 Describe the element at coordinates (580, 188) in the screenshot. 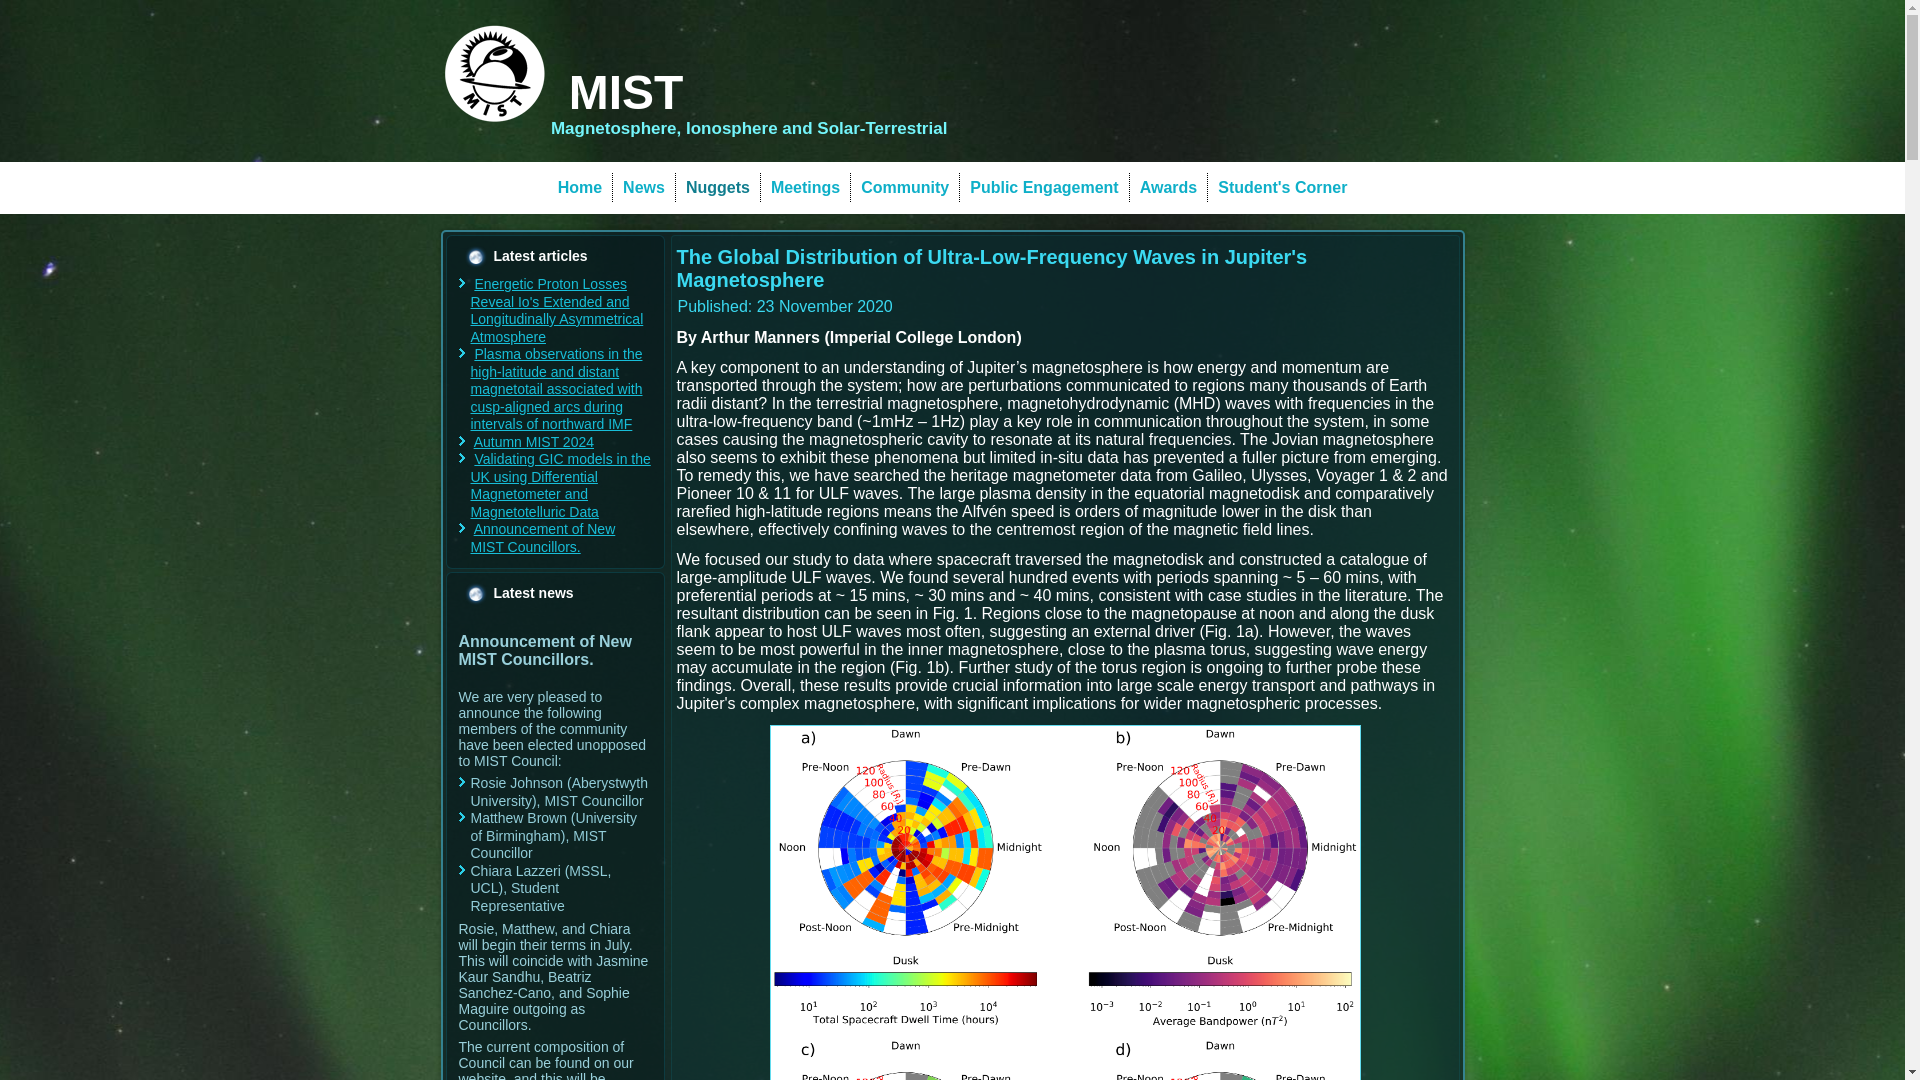

I see `Home` at that location.